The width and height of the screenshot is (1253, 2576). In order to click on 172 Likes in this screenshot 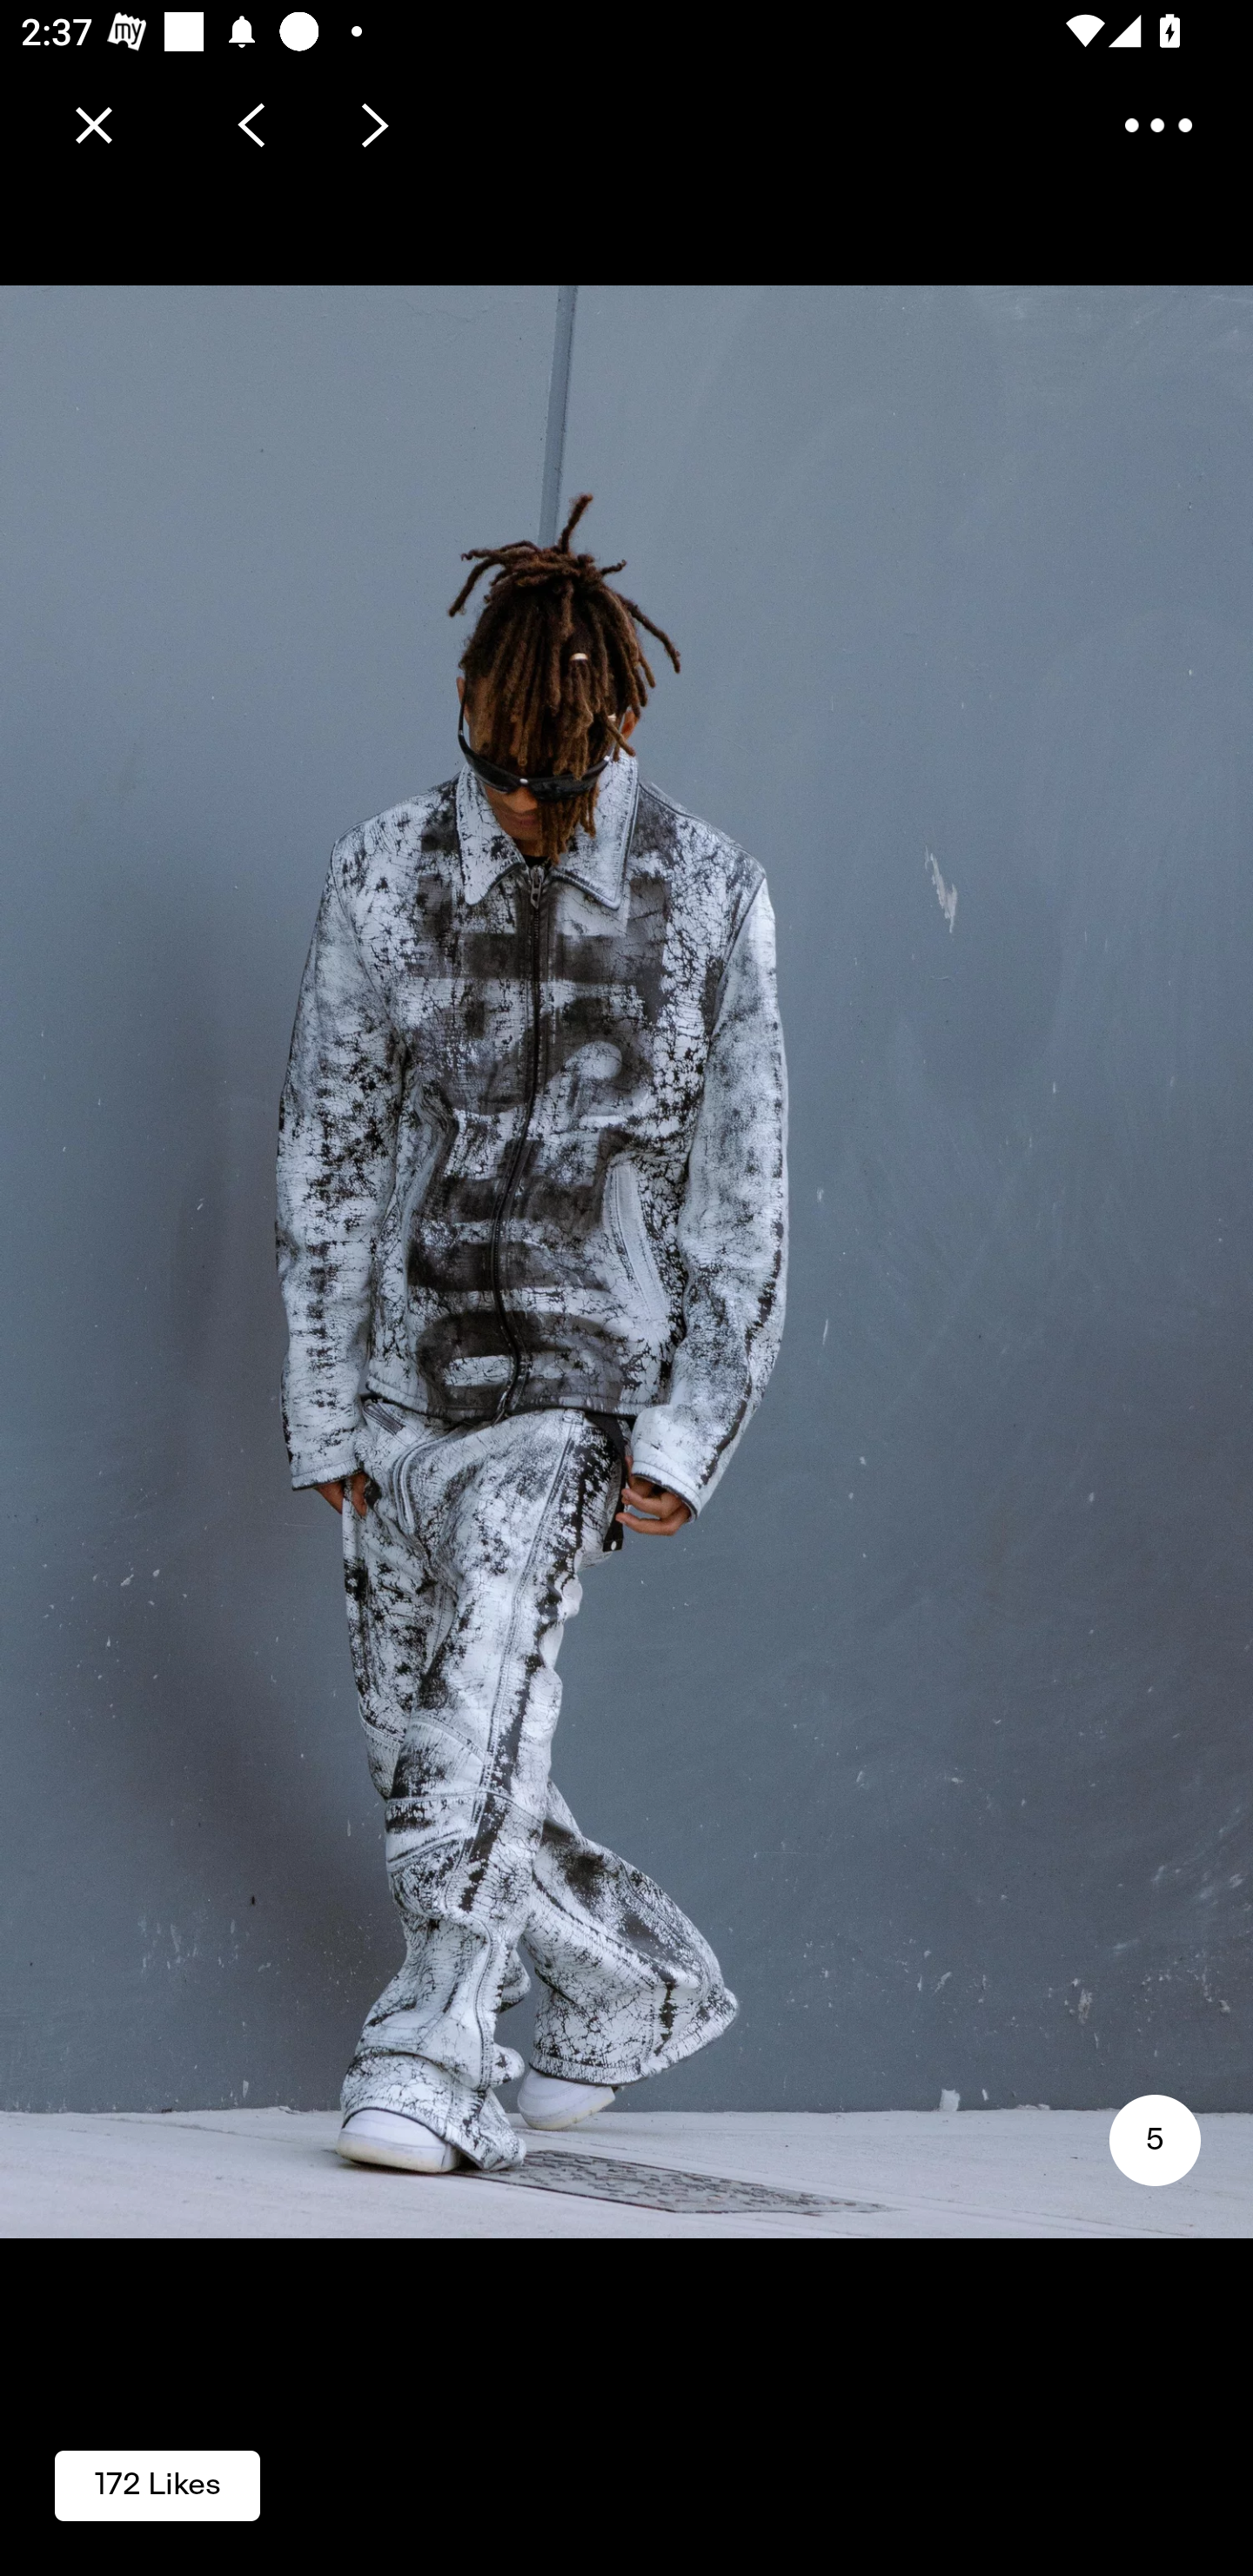, I will do `click(157, 2484)`.